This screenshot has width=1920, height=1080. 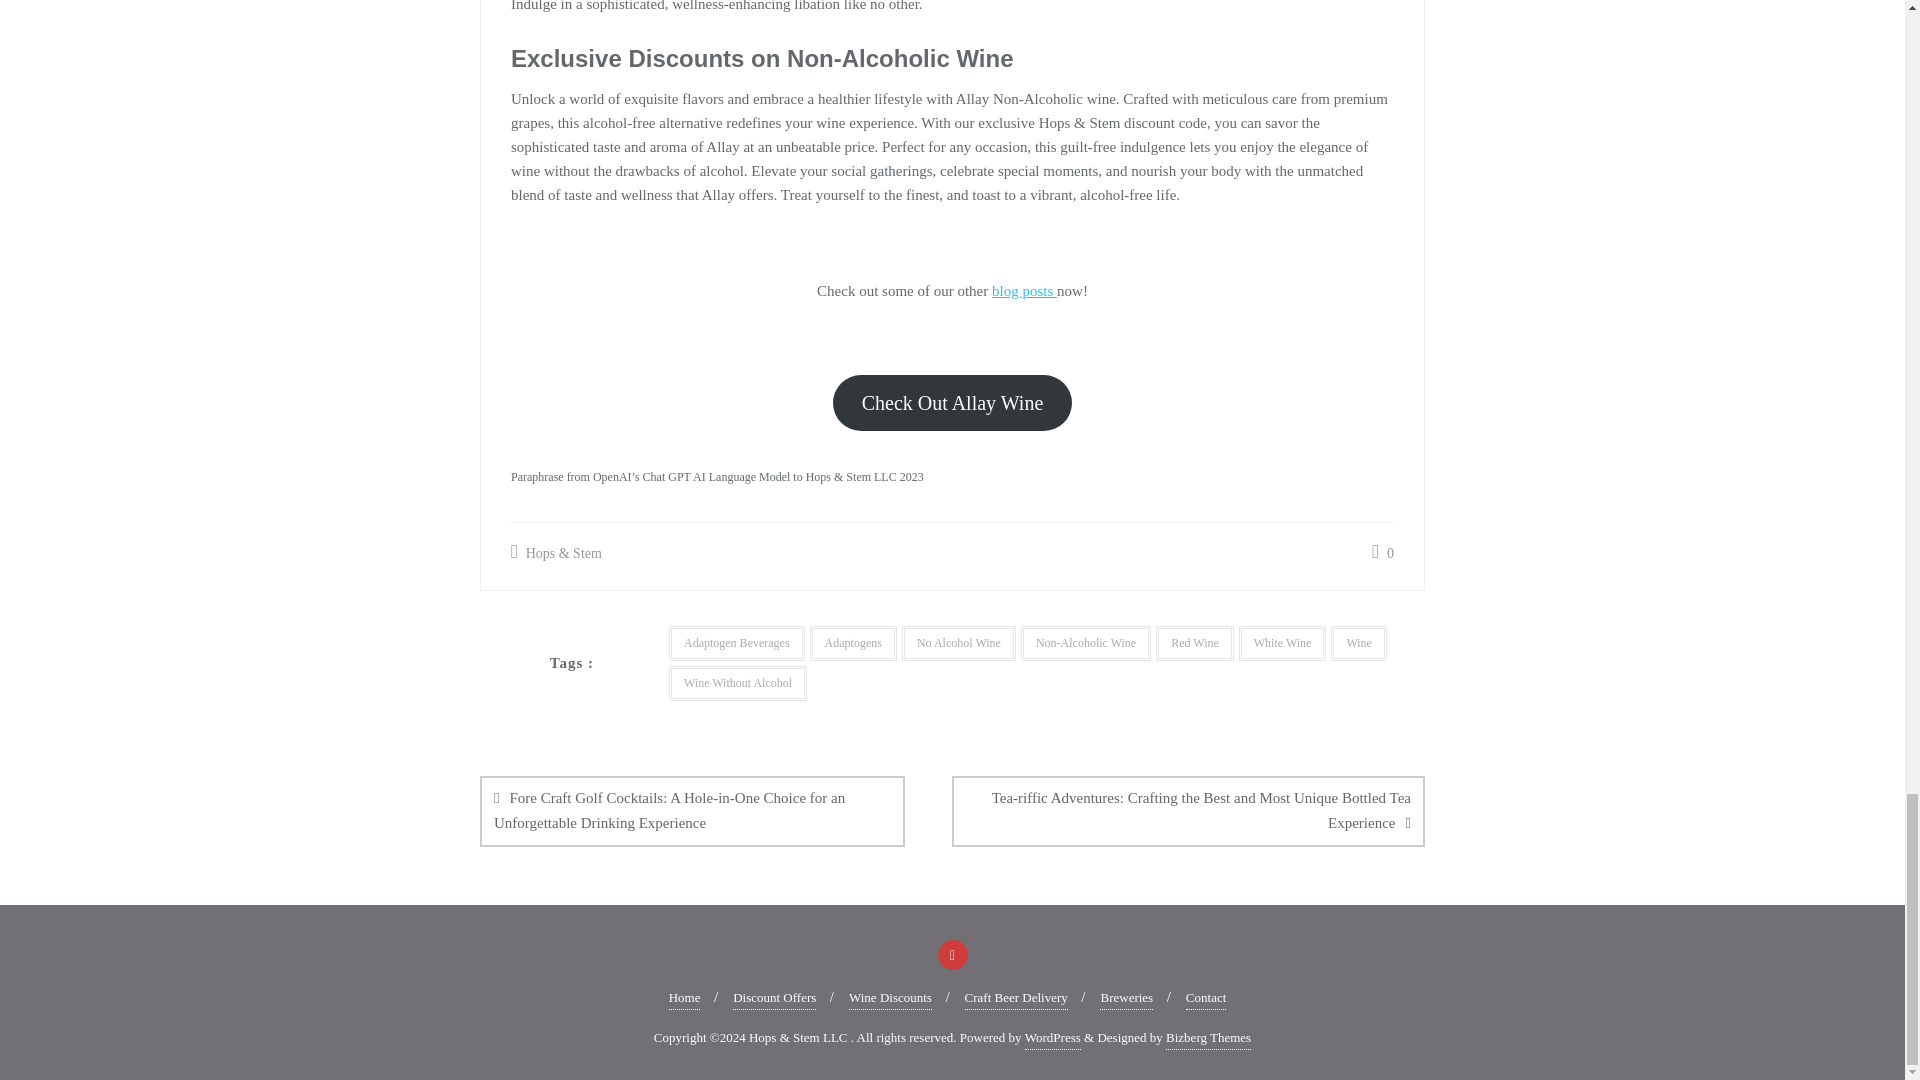 What do you see at coordinates (958, 643) in the screenshot?
I see `No Alcohol Wine` at bounding box center [958, 643].